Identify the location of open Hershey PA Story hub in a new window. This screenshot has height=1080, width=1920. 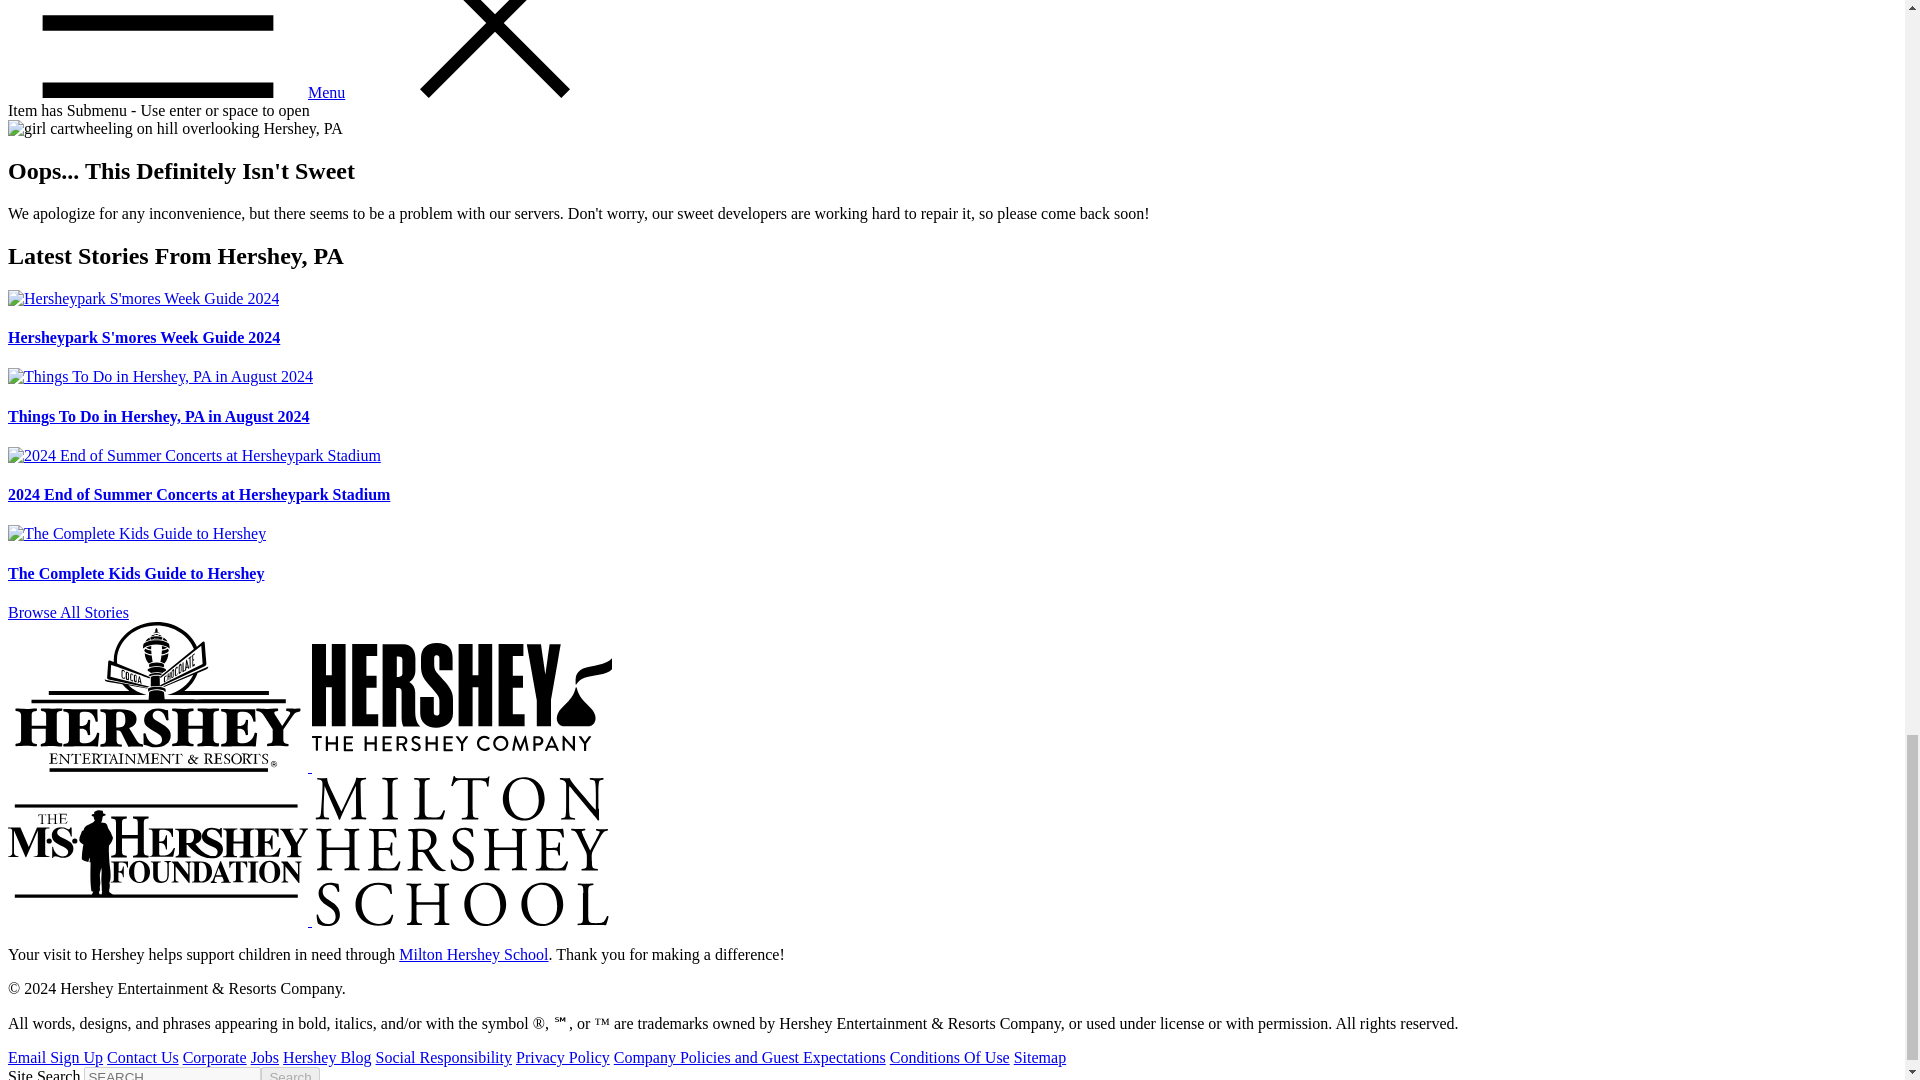
(326, 1056).